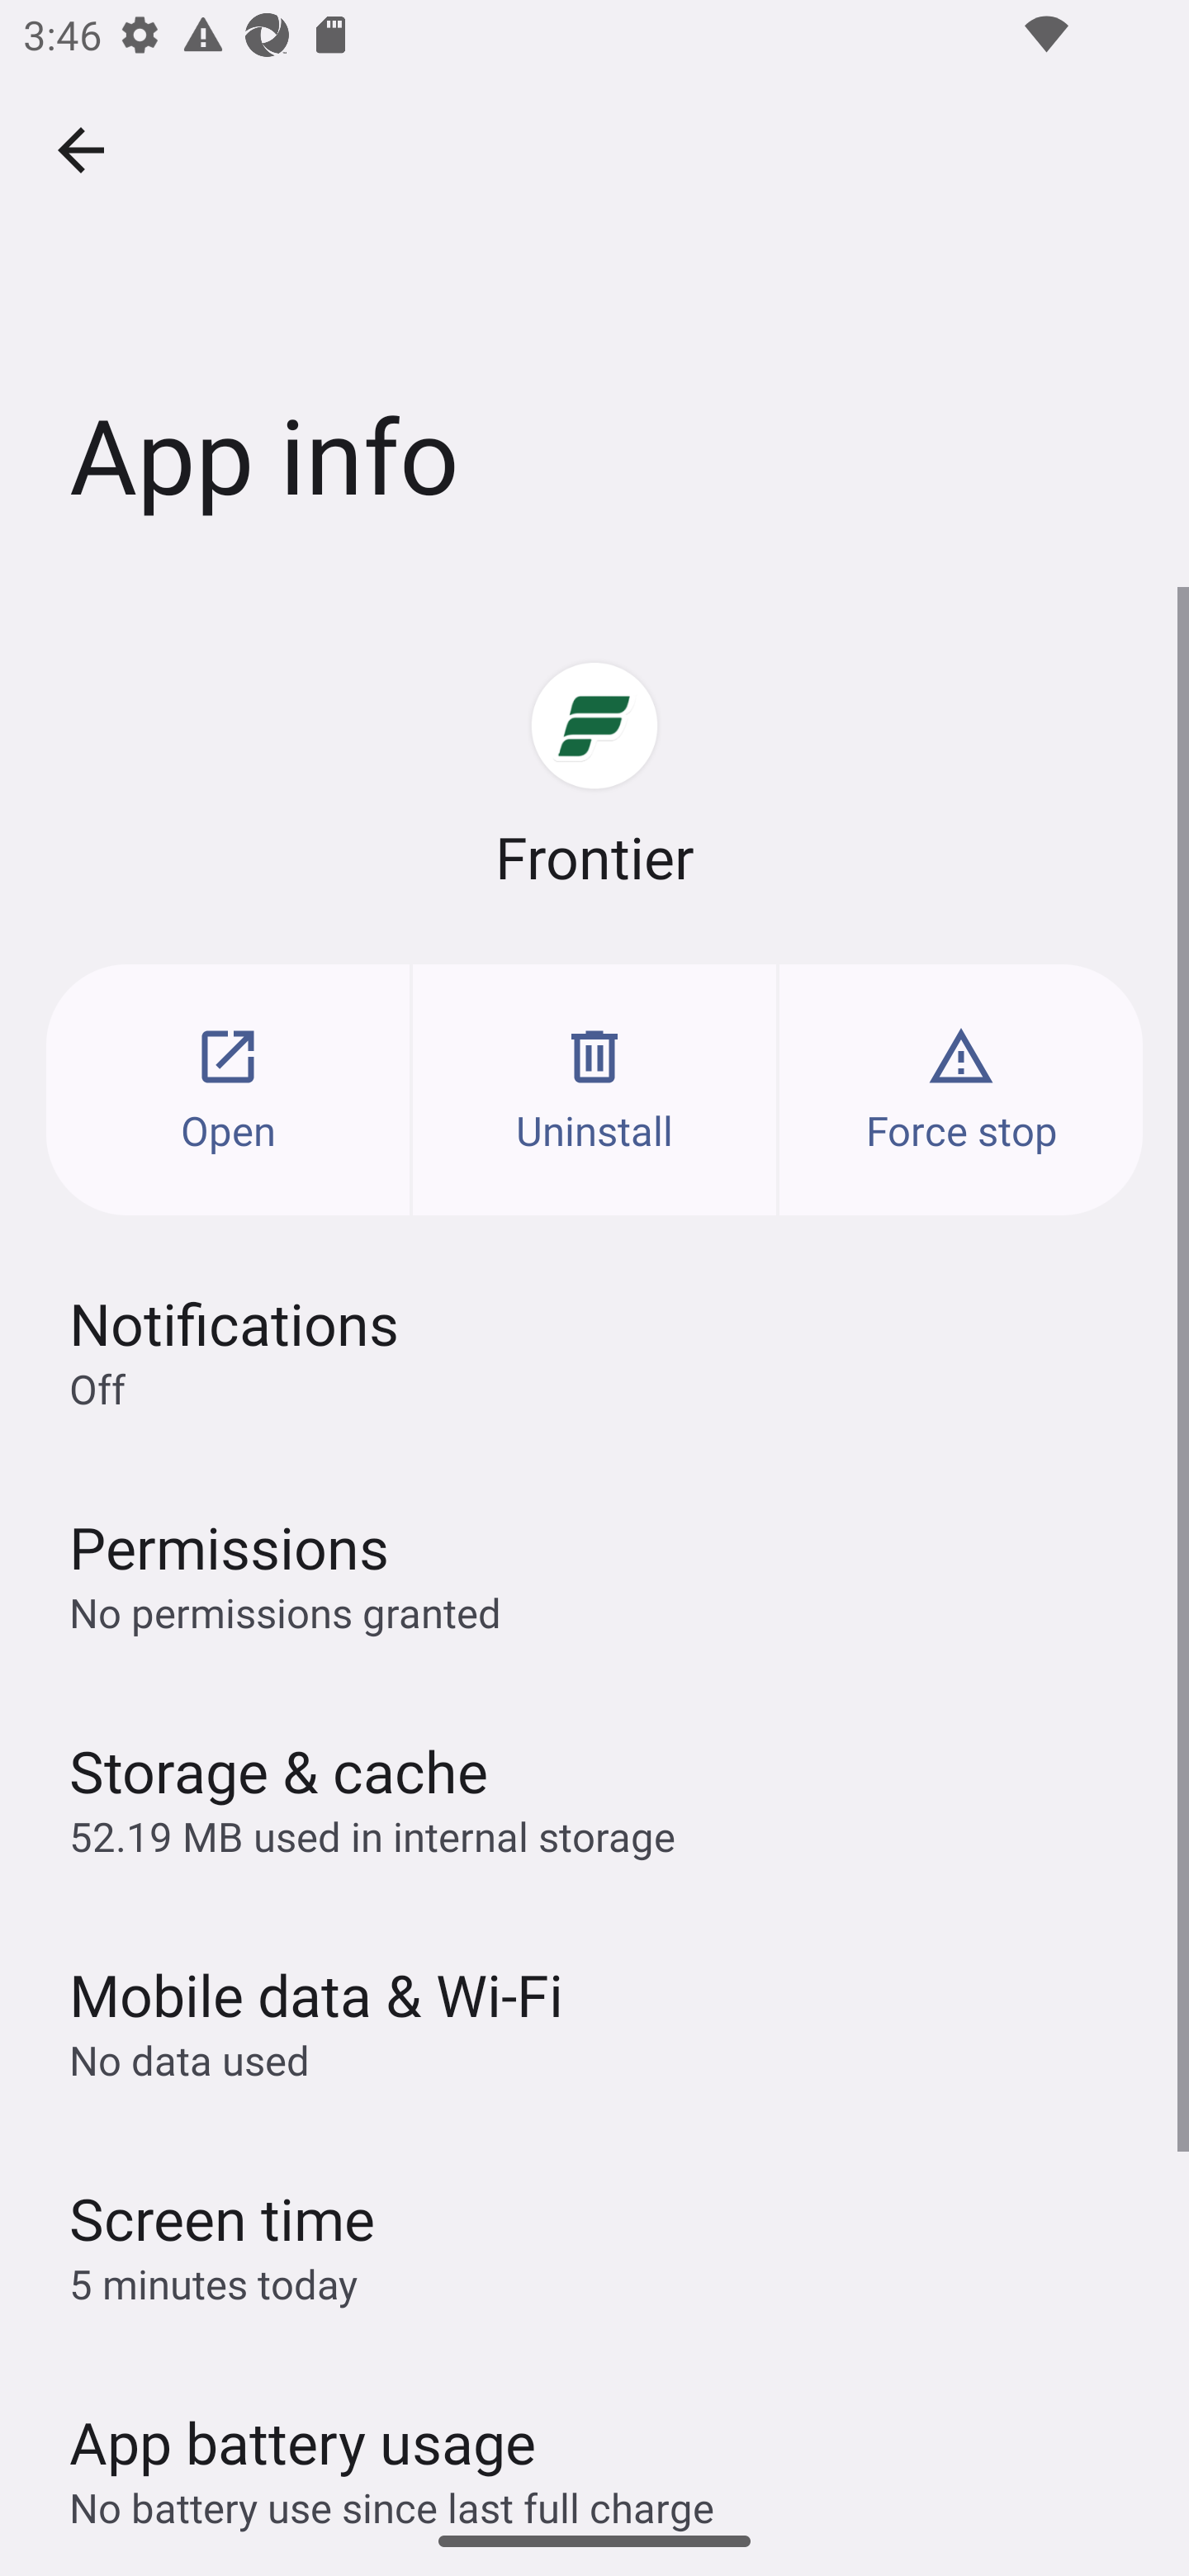 This screenshot has width=1189, height=2576. Describe the element at coordinates (594, 1351) in the screenshot. I see `Notifications Off` at that location.